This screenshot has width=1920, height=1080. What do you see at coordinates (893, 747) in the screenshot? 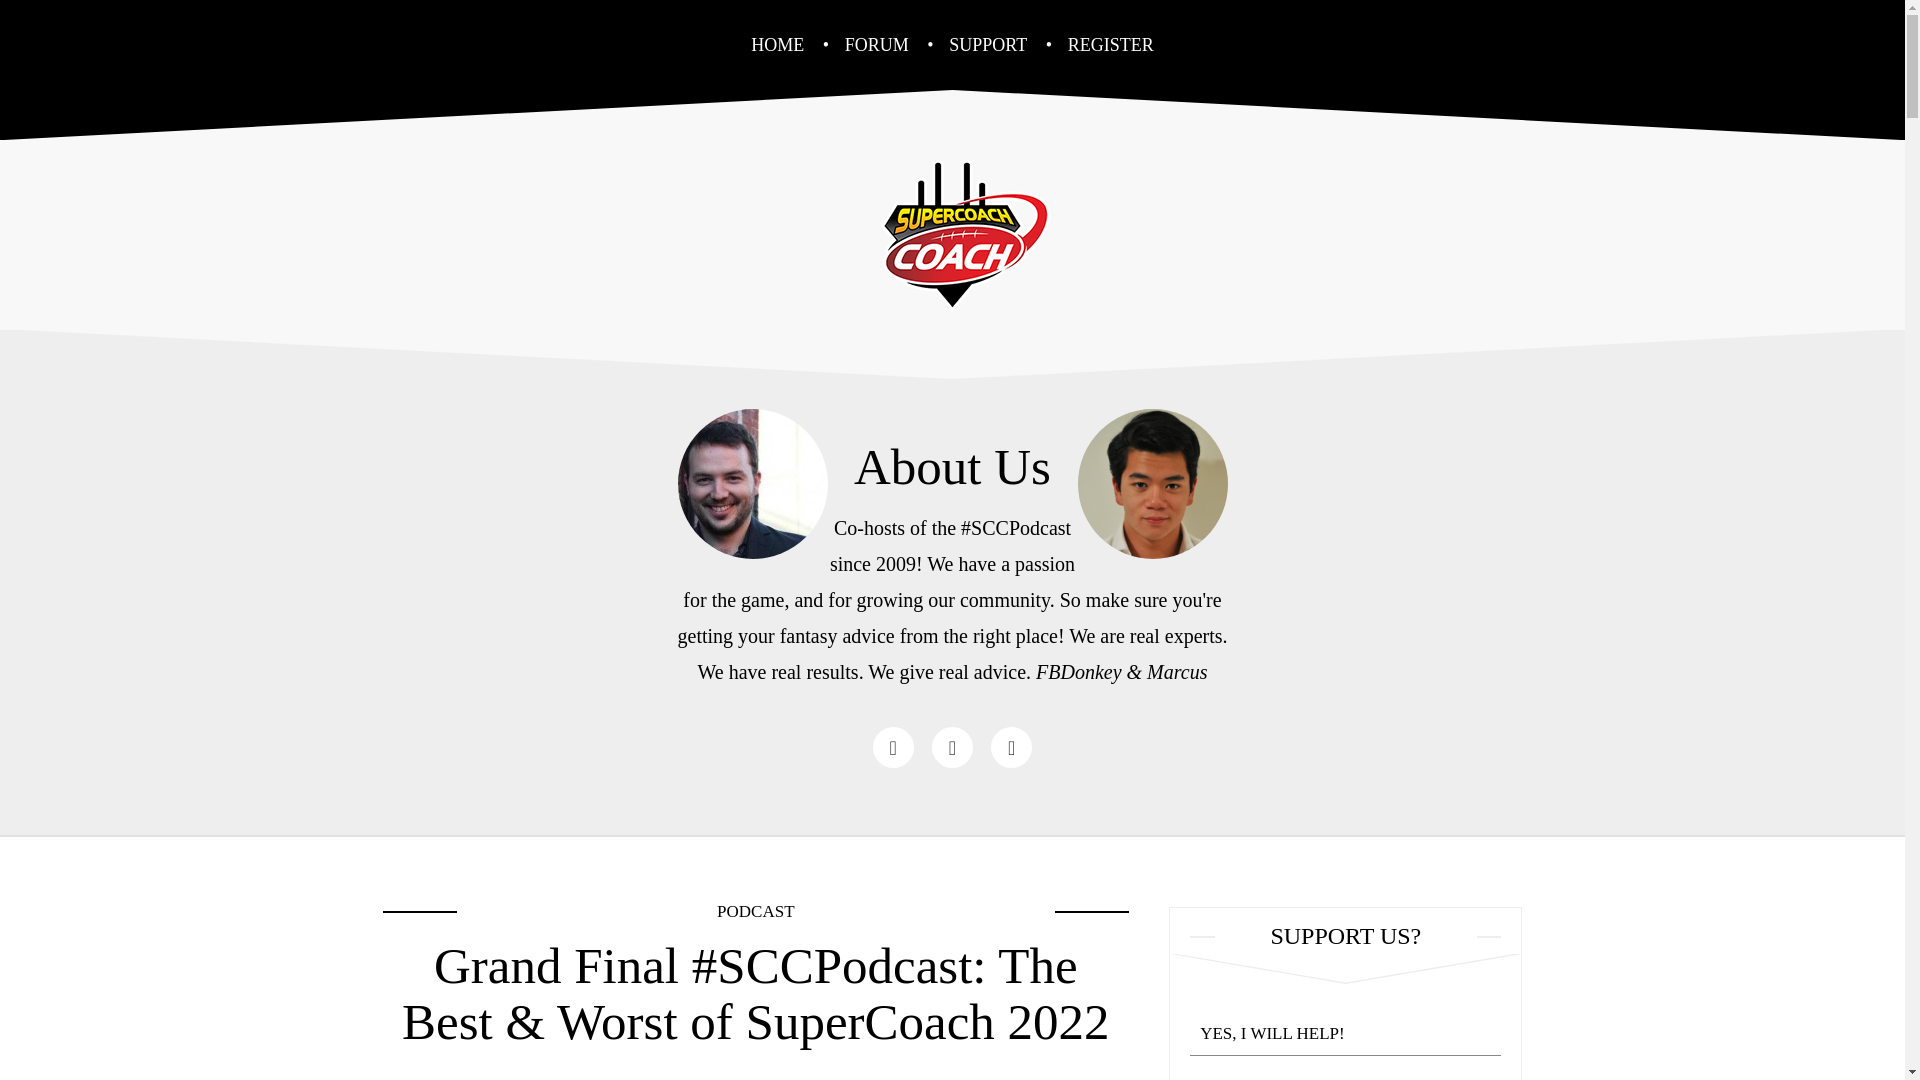
I see `Our Facebook Profile` at bounding box center [893, 747].